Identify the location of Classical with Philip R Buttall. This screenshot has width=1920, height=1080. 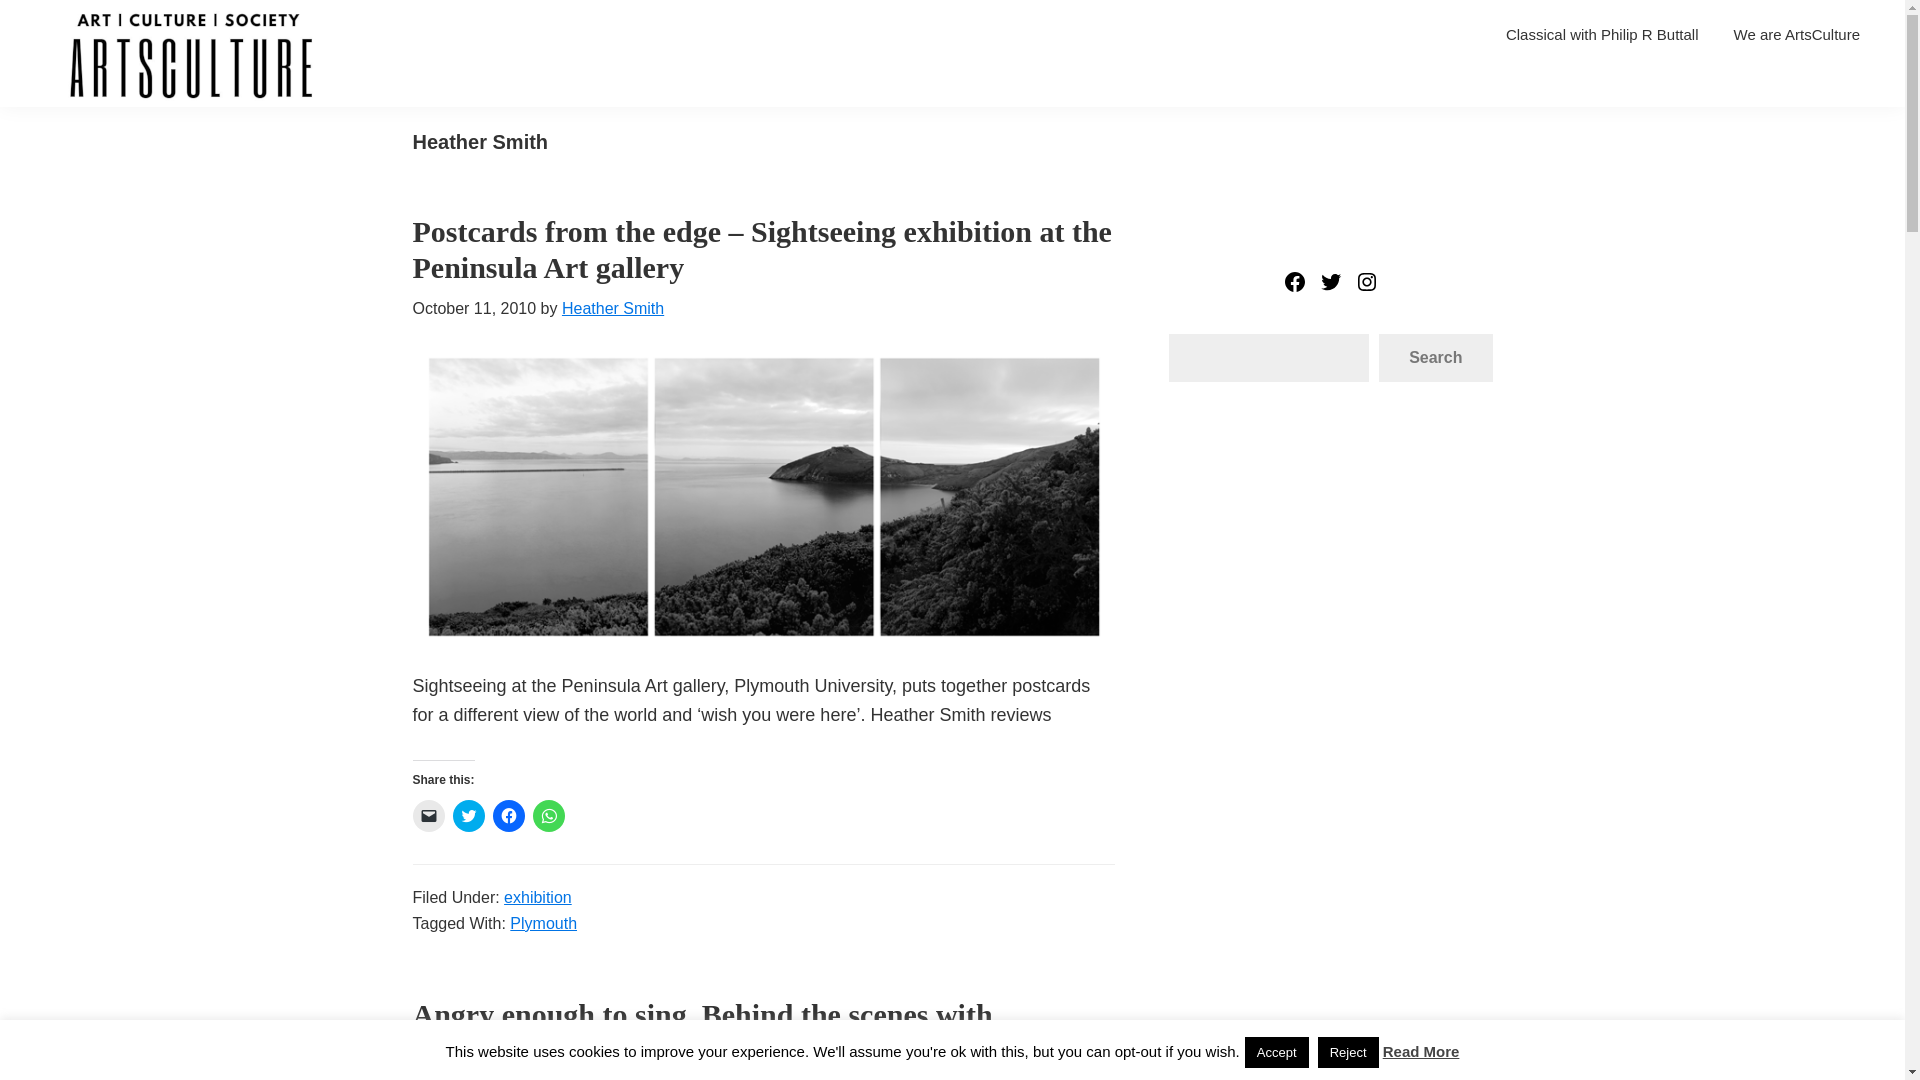
(1602, 34).